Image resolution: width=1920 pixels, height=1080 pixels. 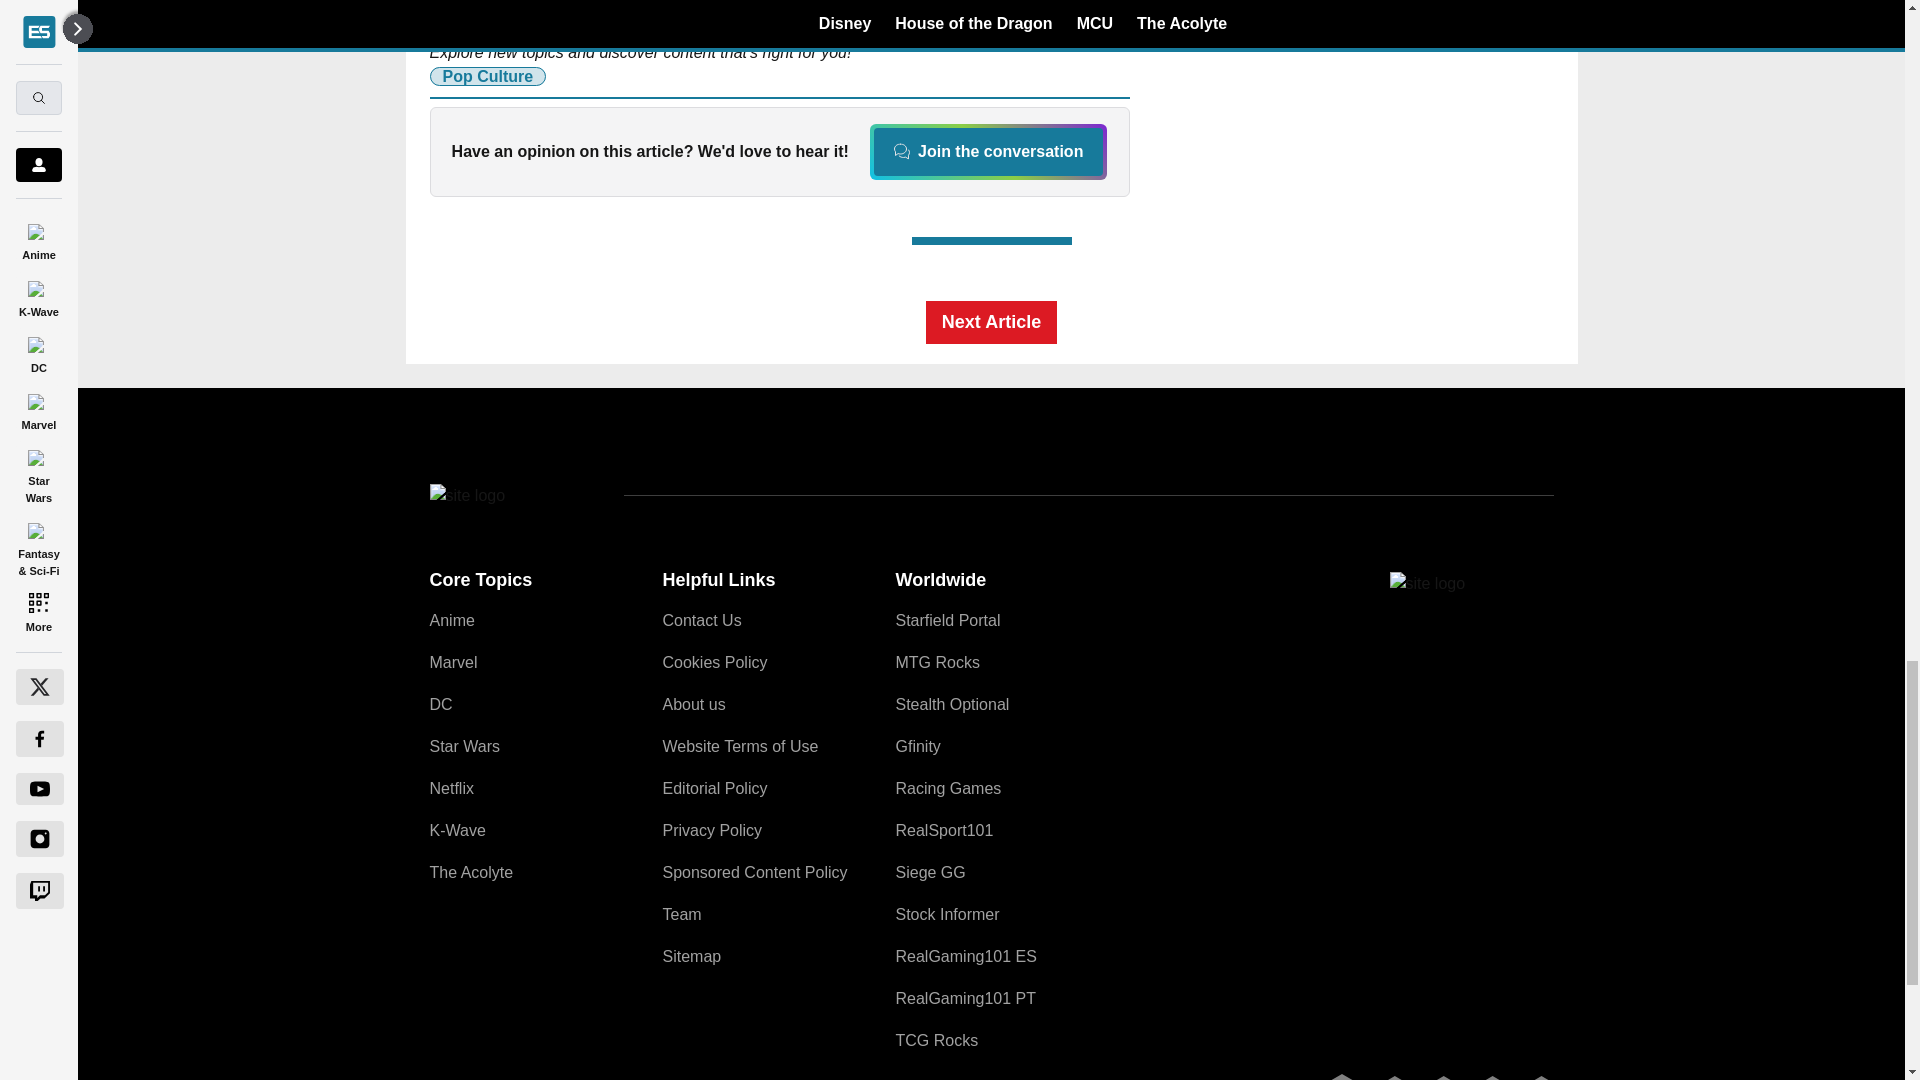 What do you see at coordinates (1403, 102) in the screenshot?
I see `Latest News` at bounding box center [1403, 102].